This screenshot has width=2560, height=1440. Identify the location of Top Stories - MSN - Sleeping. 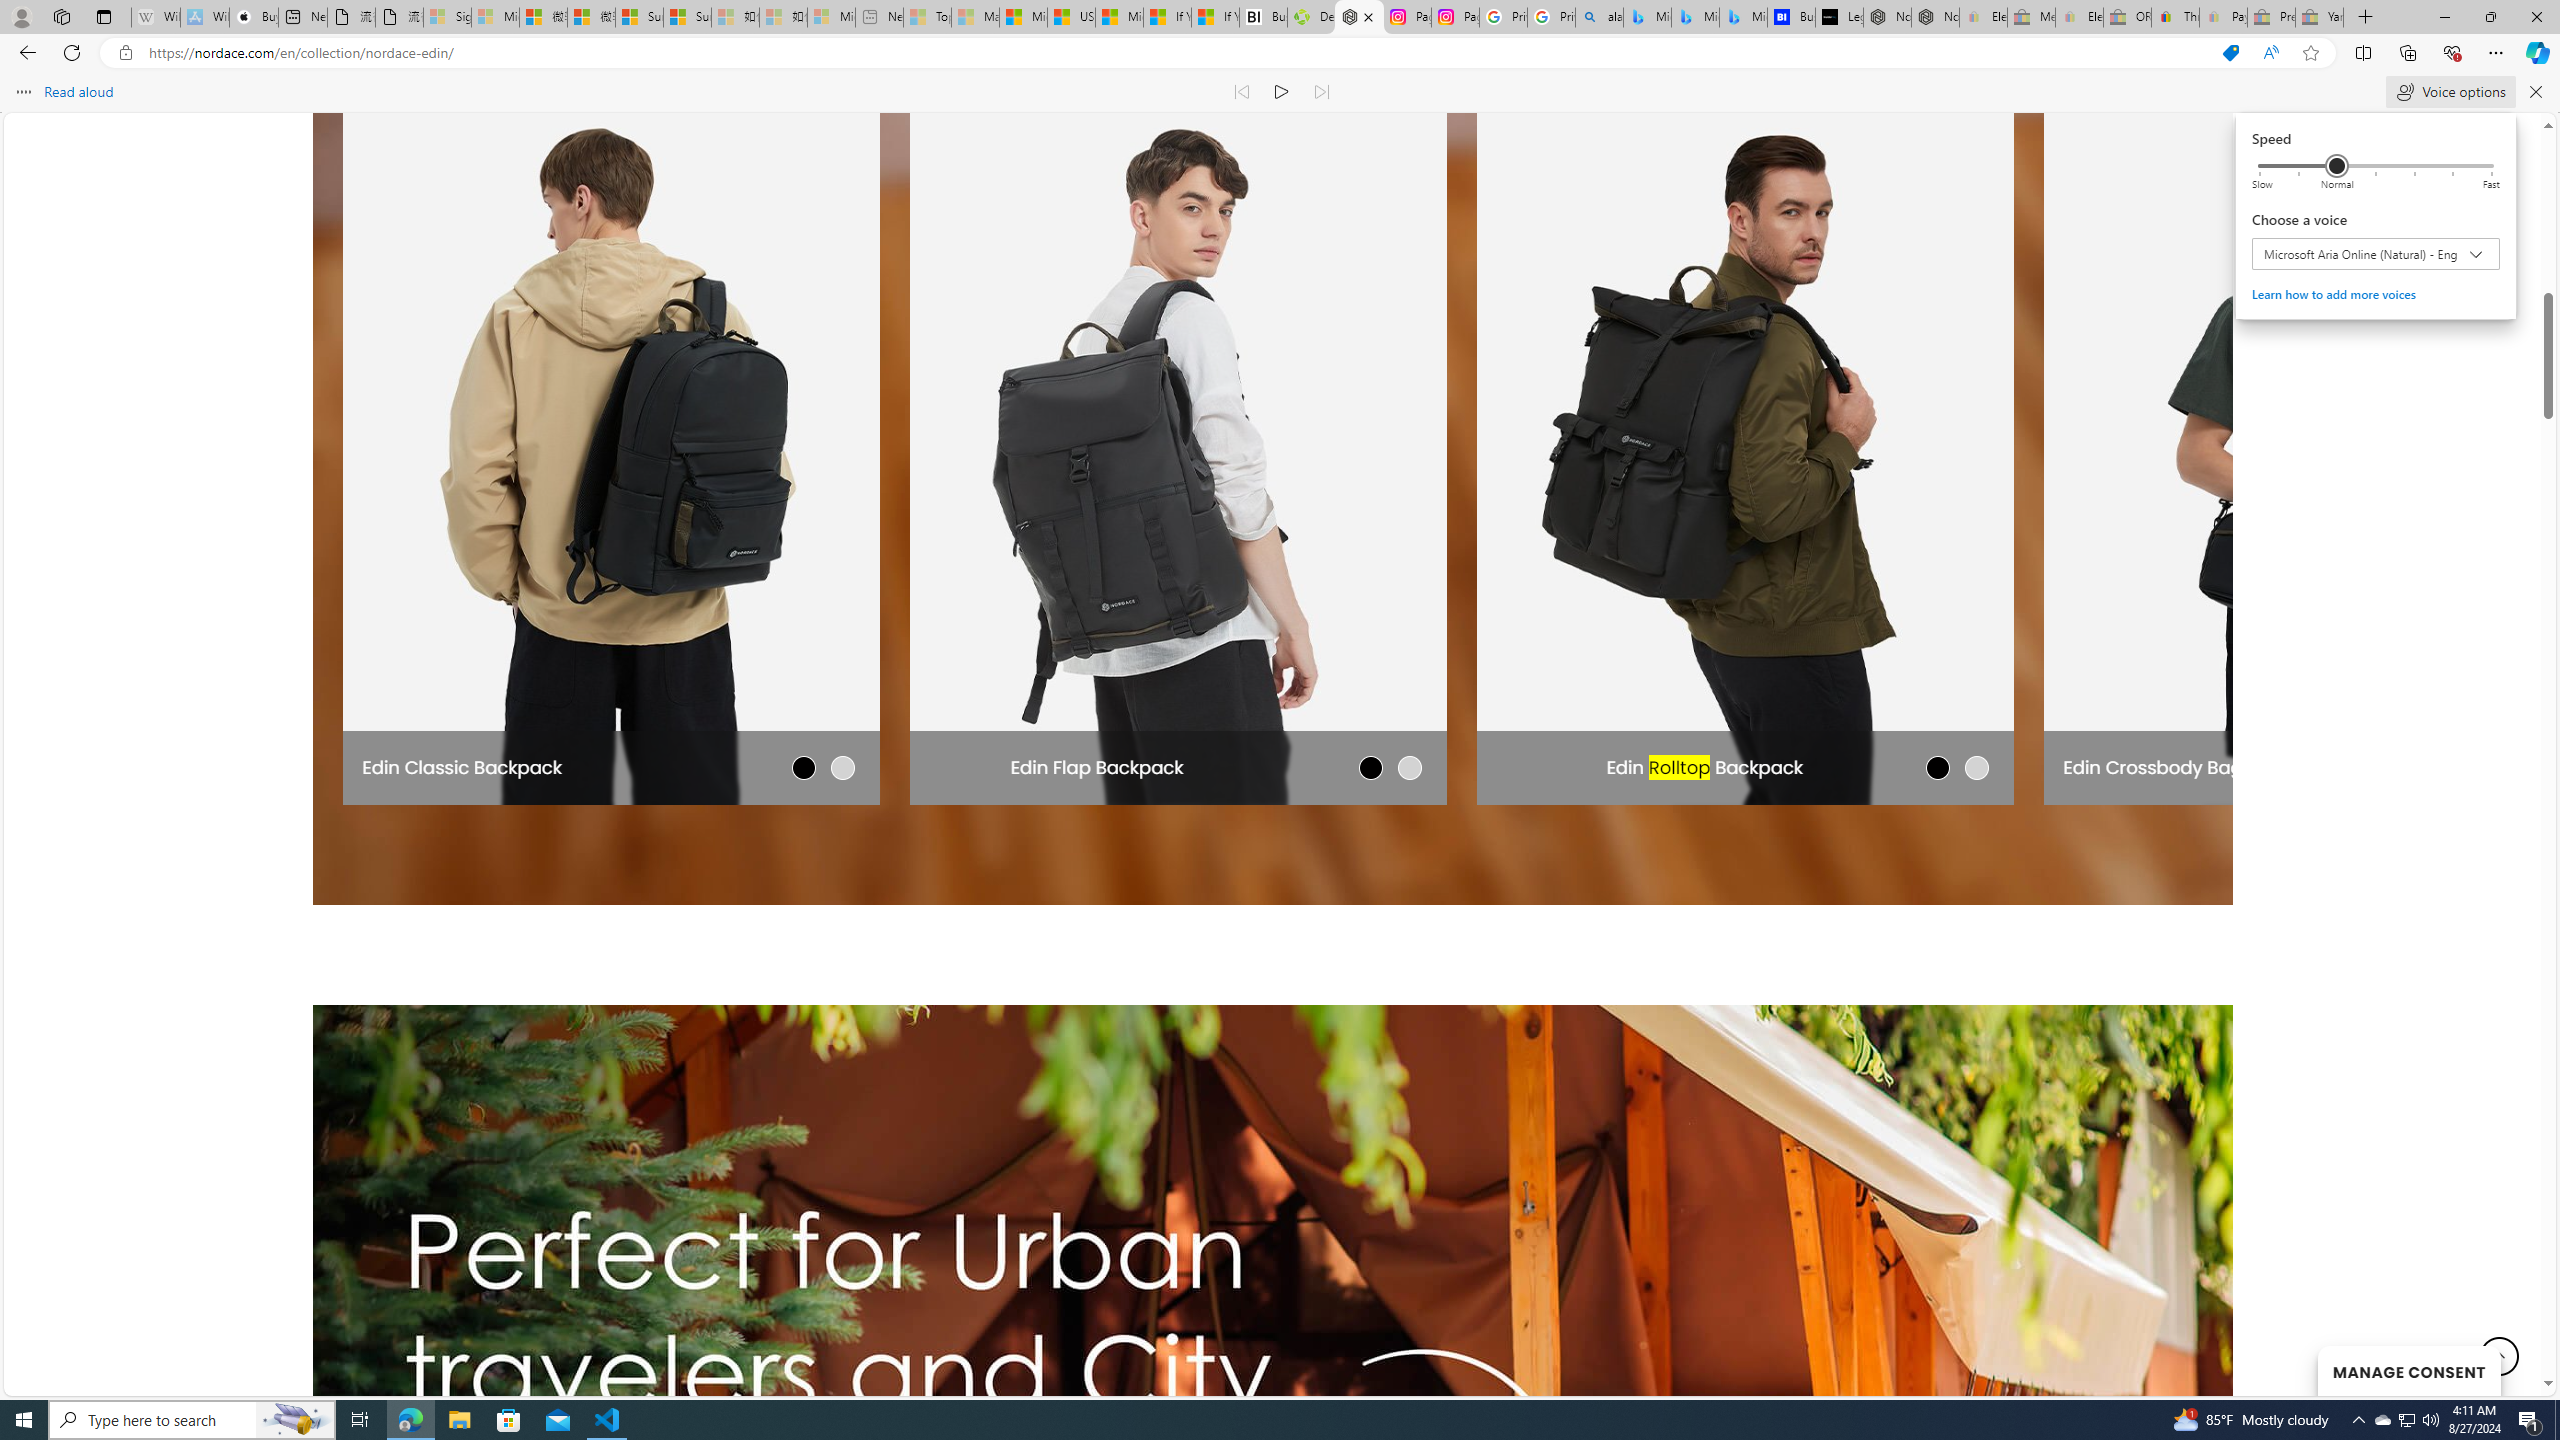
(928, 17).